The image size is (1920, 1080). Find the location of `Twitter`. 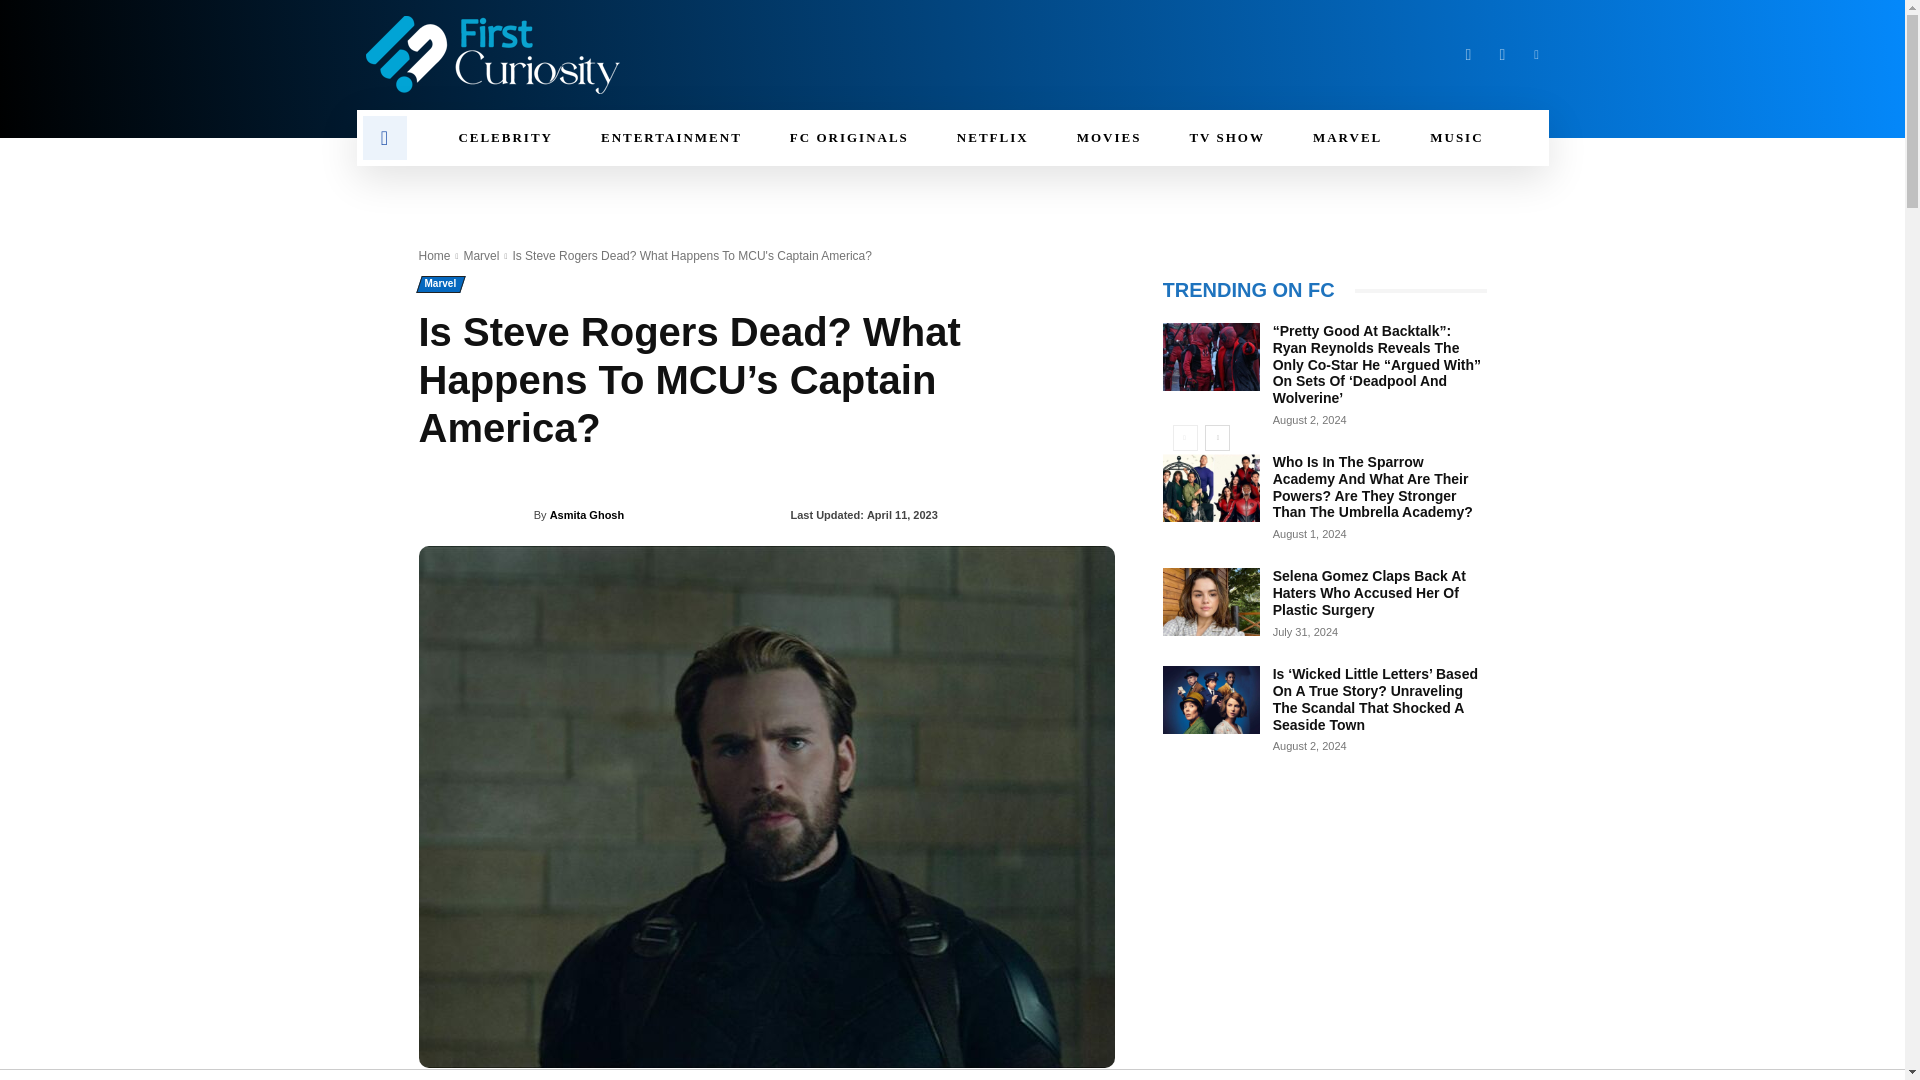

Twitter is located at coordinates (1502, 54).